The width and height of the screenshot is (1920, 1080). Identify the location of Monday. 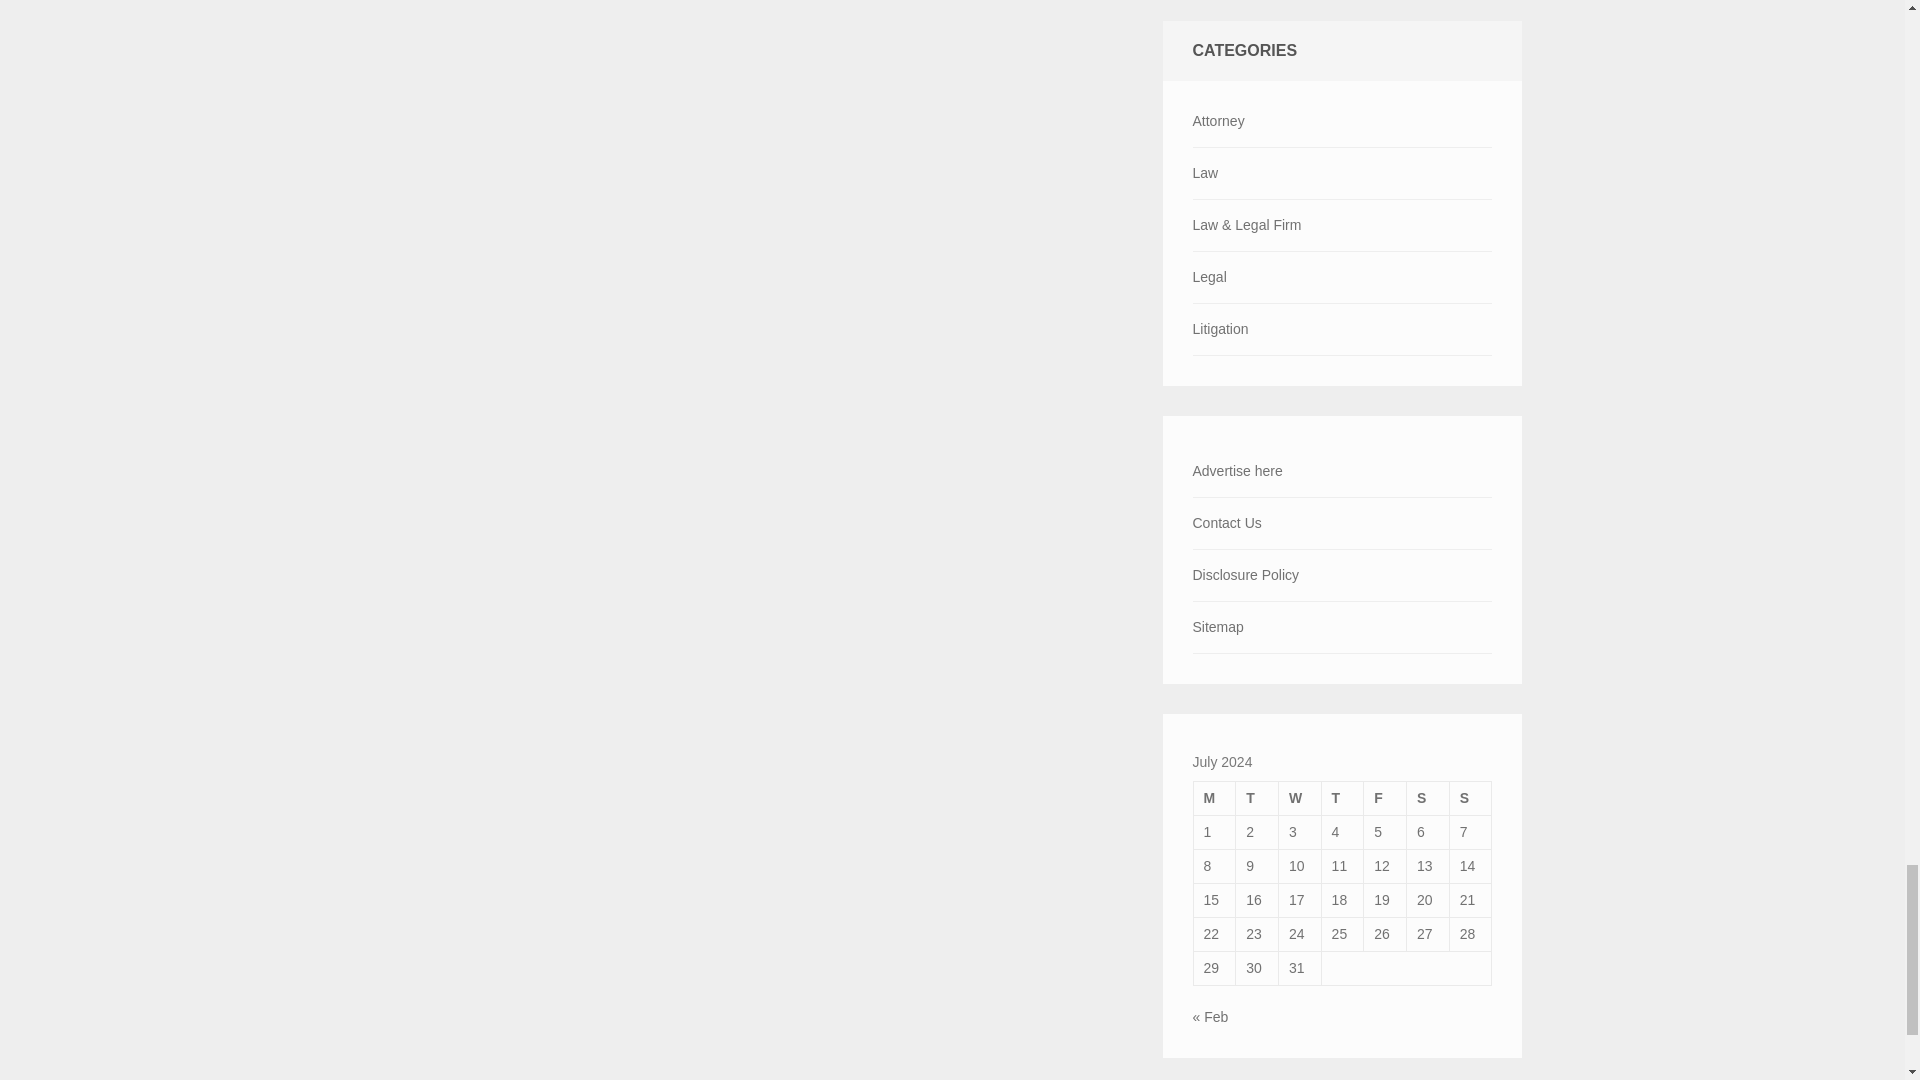
(1214, 798).